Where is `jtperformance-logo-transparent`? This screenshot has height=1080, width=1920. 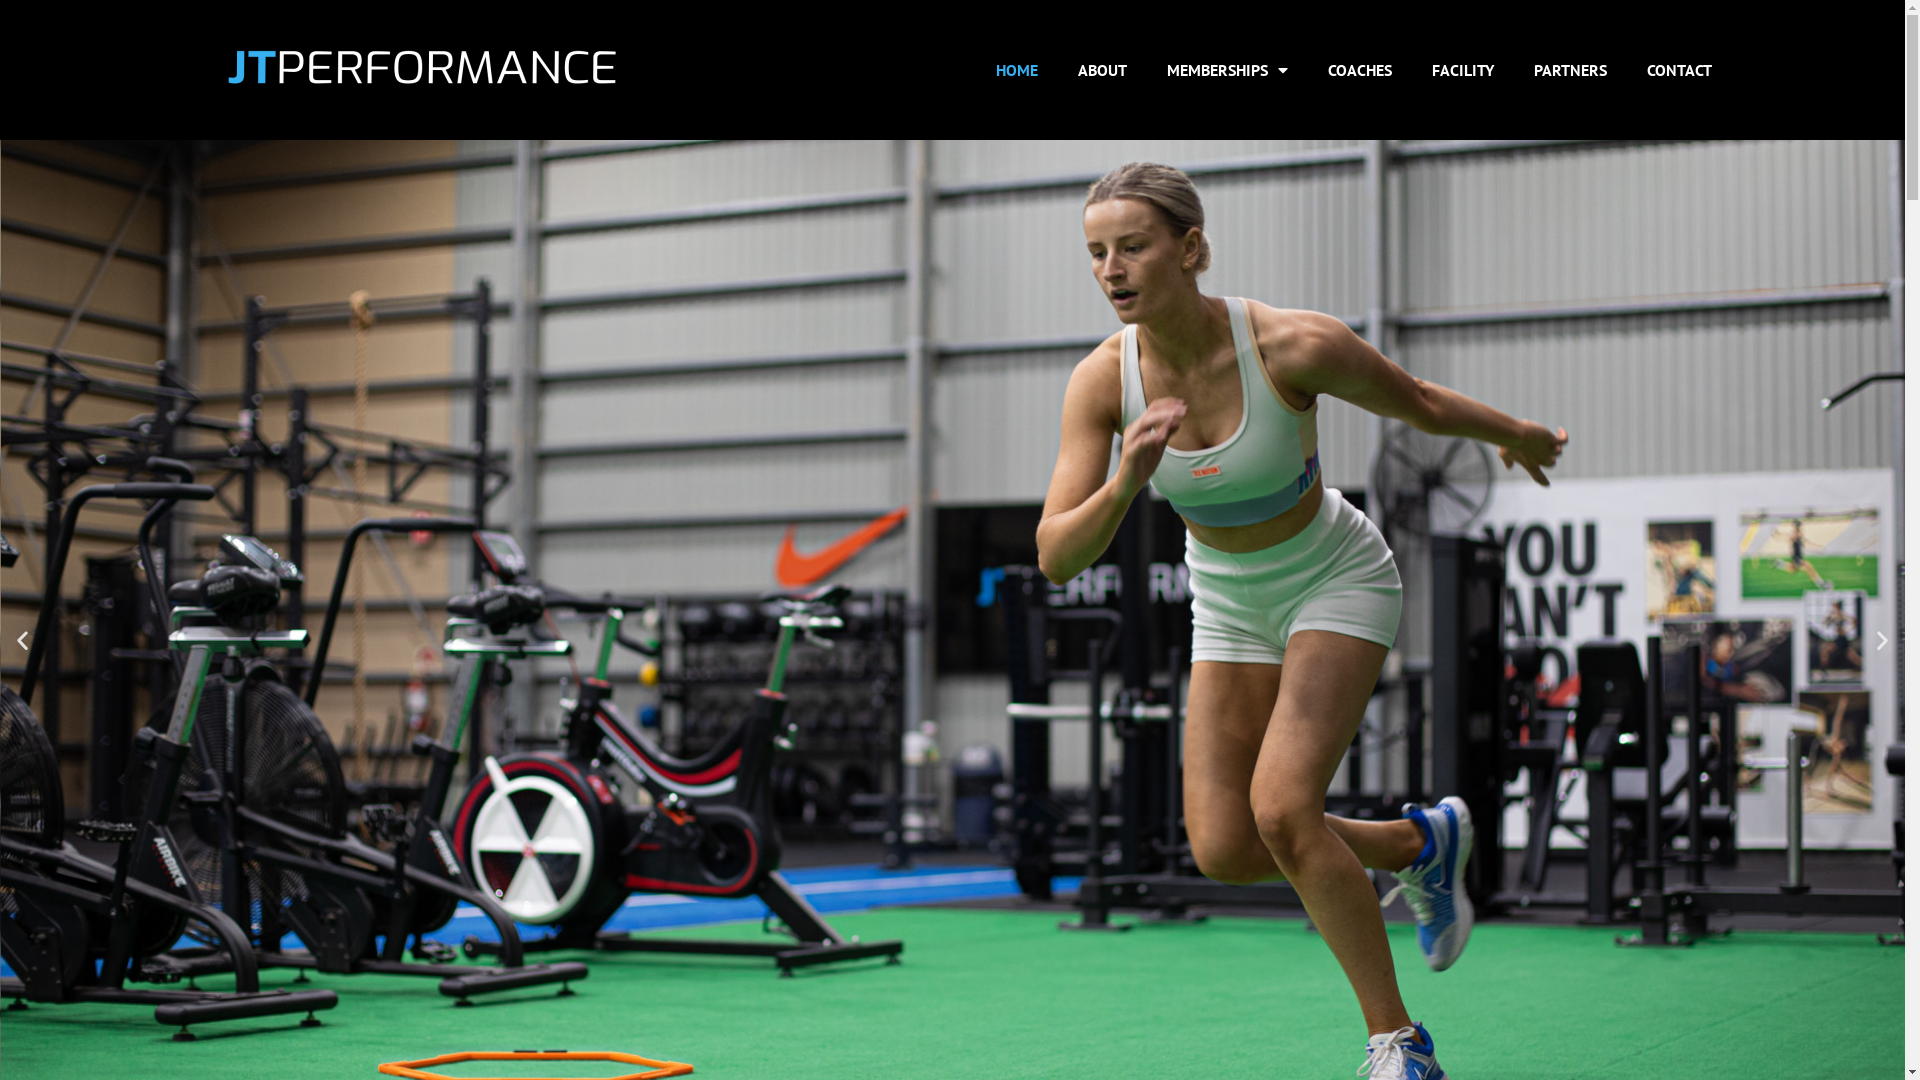 jtperformance-logo-transparent is located at coordinates (423, 70).